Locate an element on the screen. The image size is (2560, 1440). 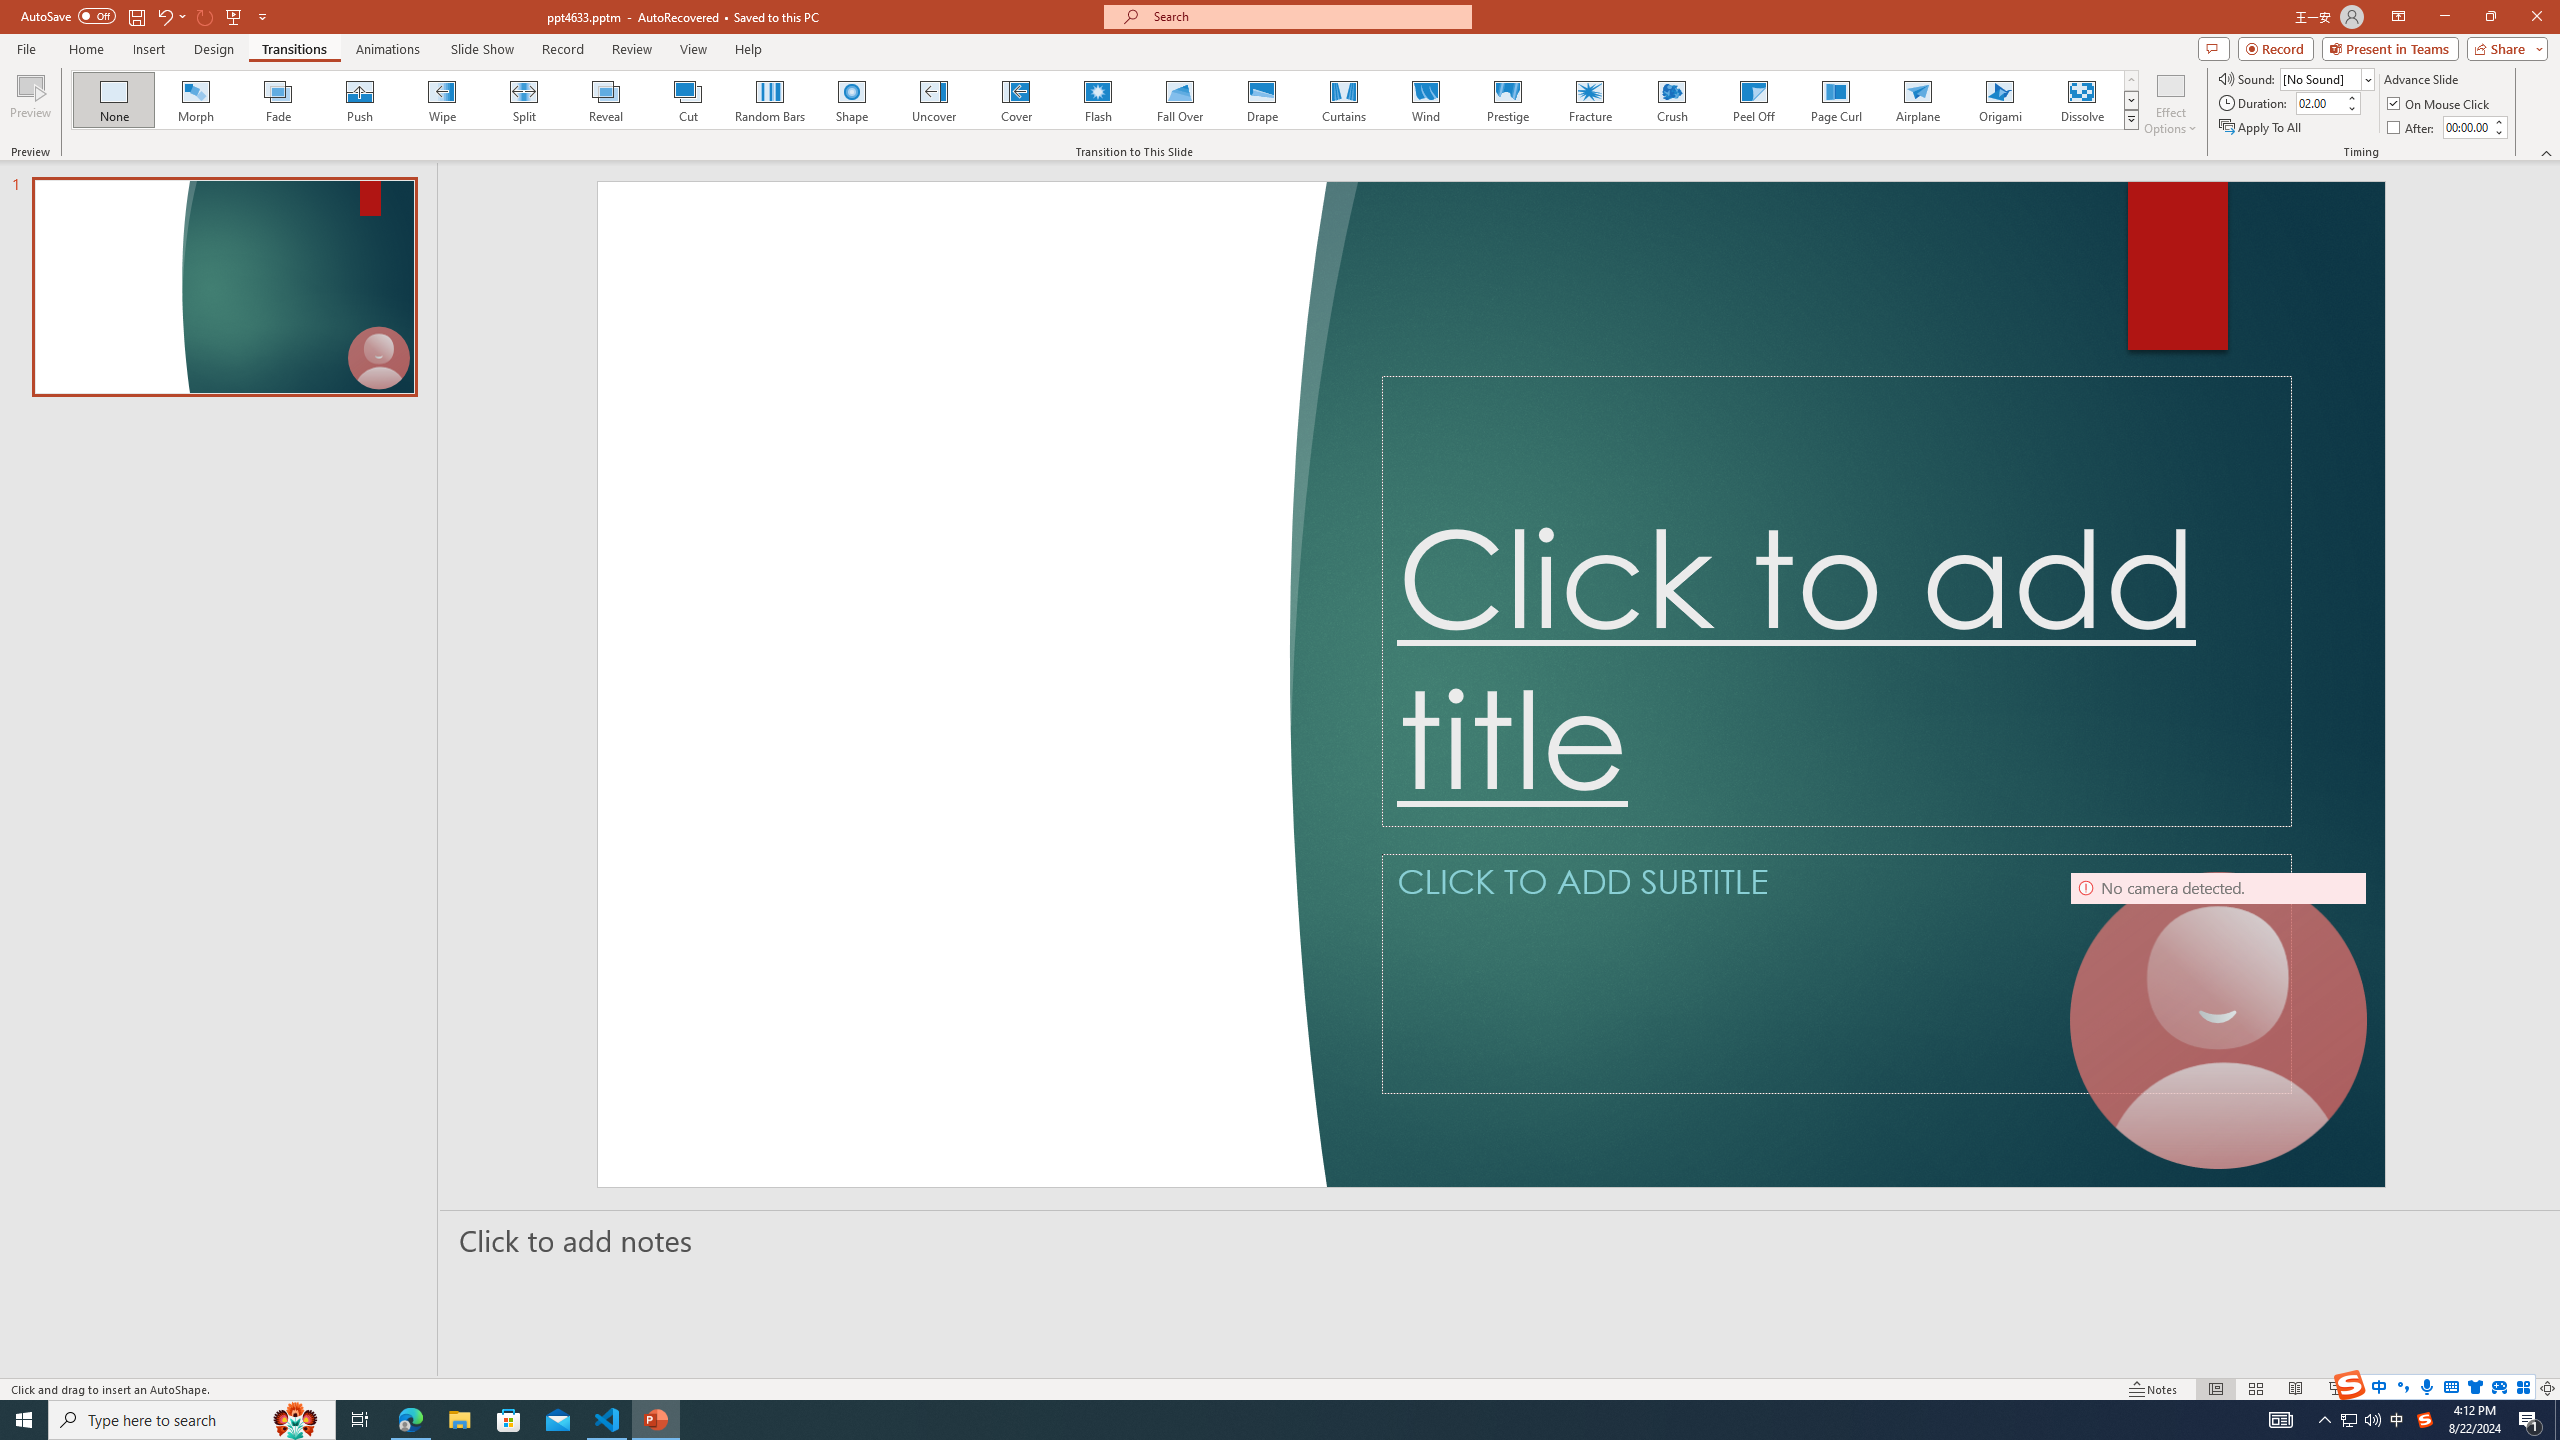
Drape is located at coordinates (1262, 100).